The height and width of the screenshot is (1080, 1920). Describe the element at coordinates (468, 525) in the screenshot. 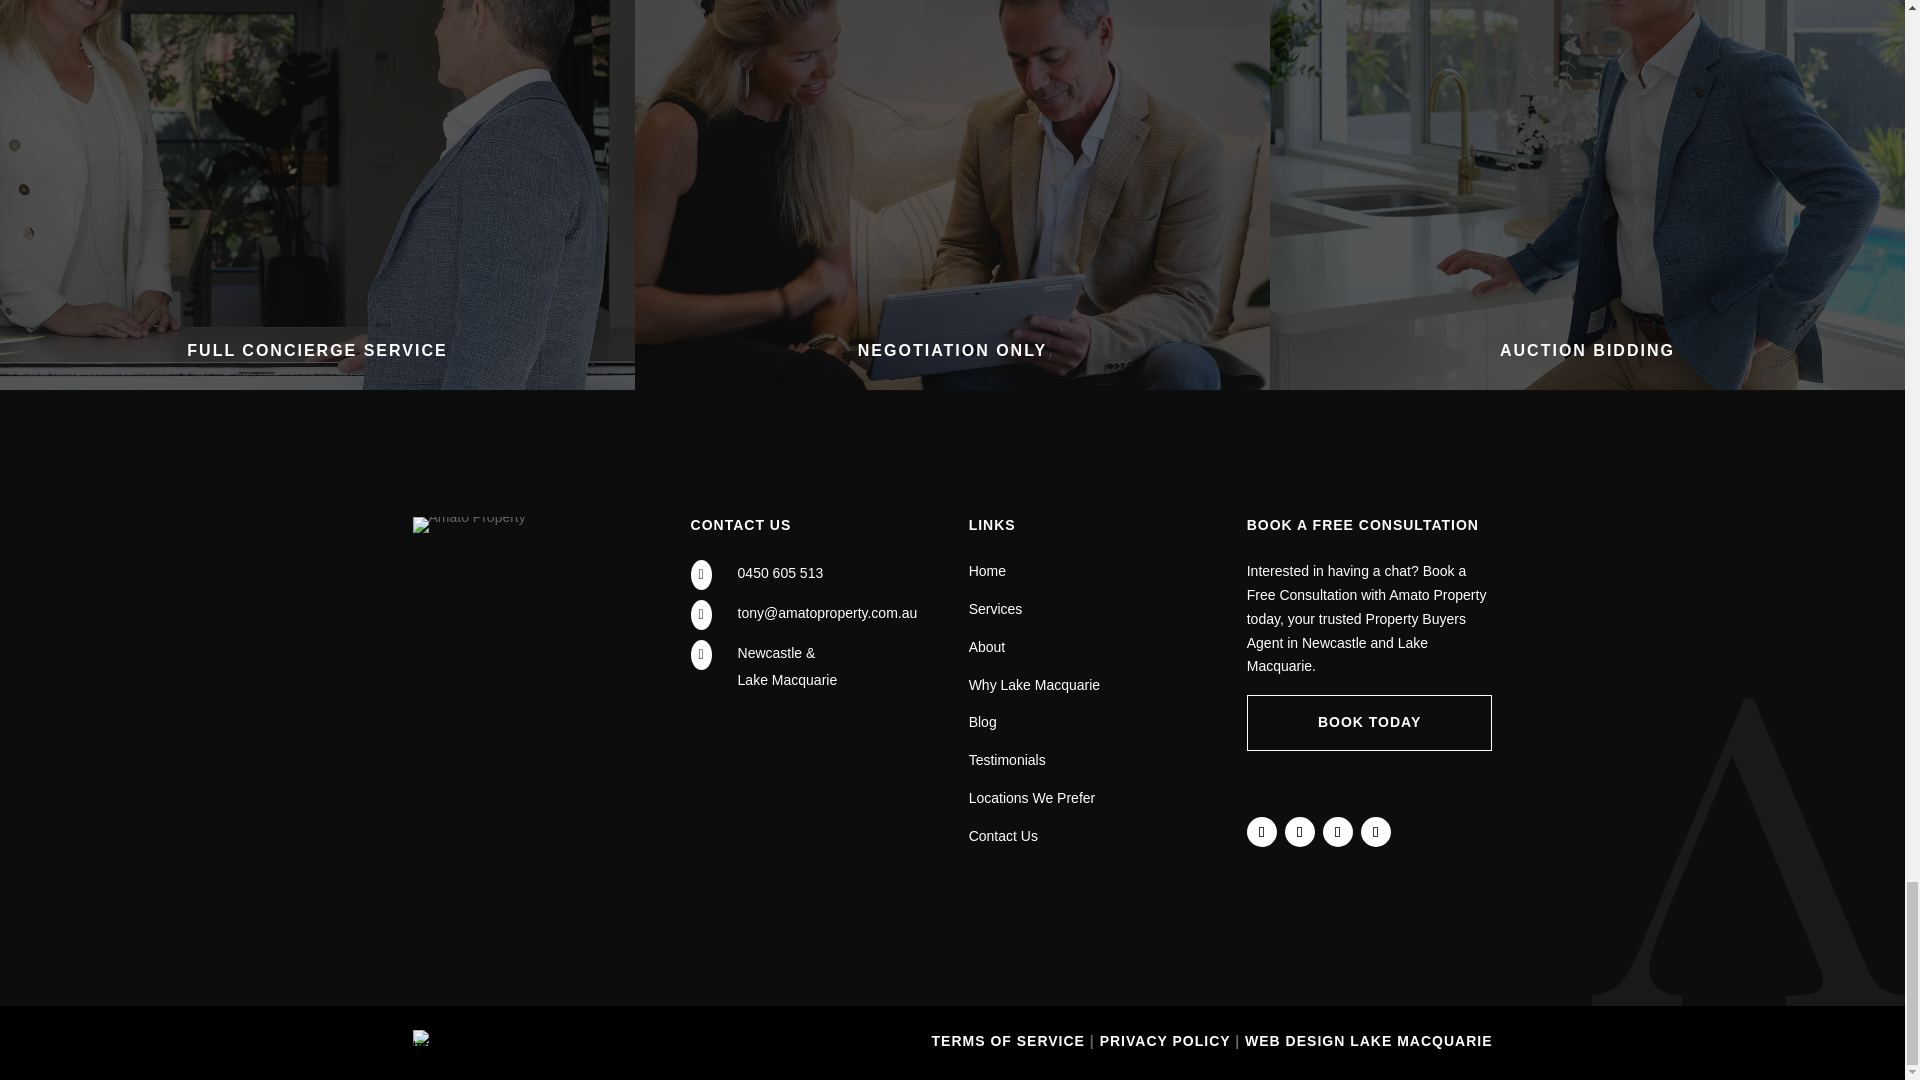

I see `Amato Property` at that location.